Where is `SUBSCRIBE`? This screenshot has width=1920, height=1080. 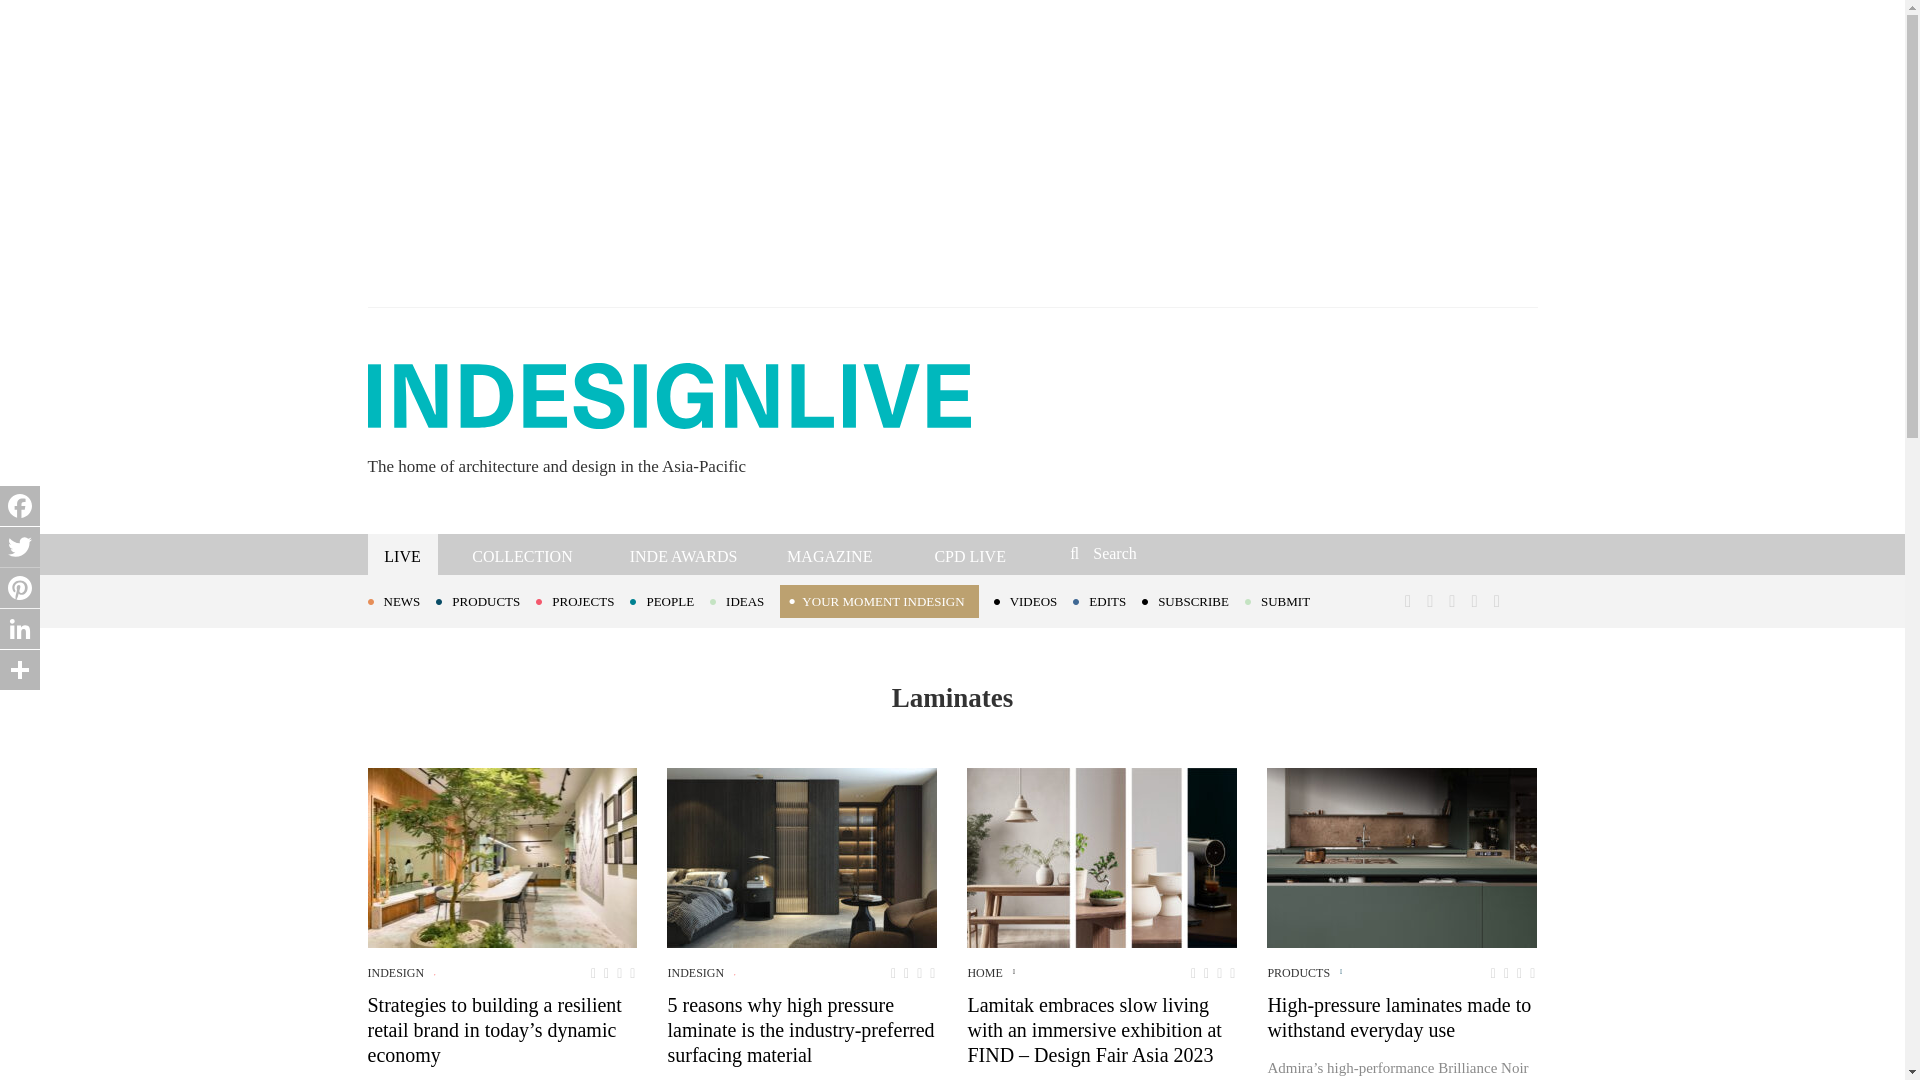
SUBSCRIBE is located at coordinates (1193, 600).